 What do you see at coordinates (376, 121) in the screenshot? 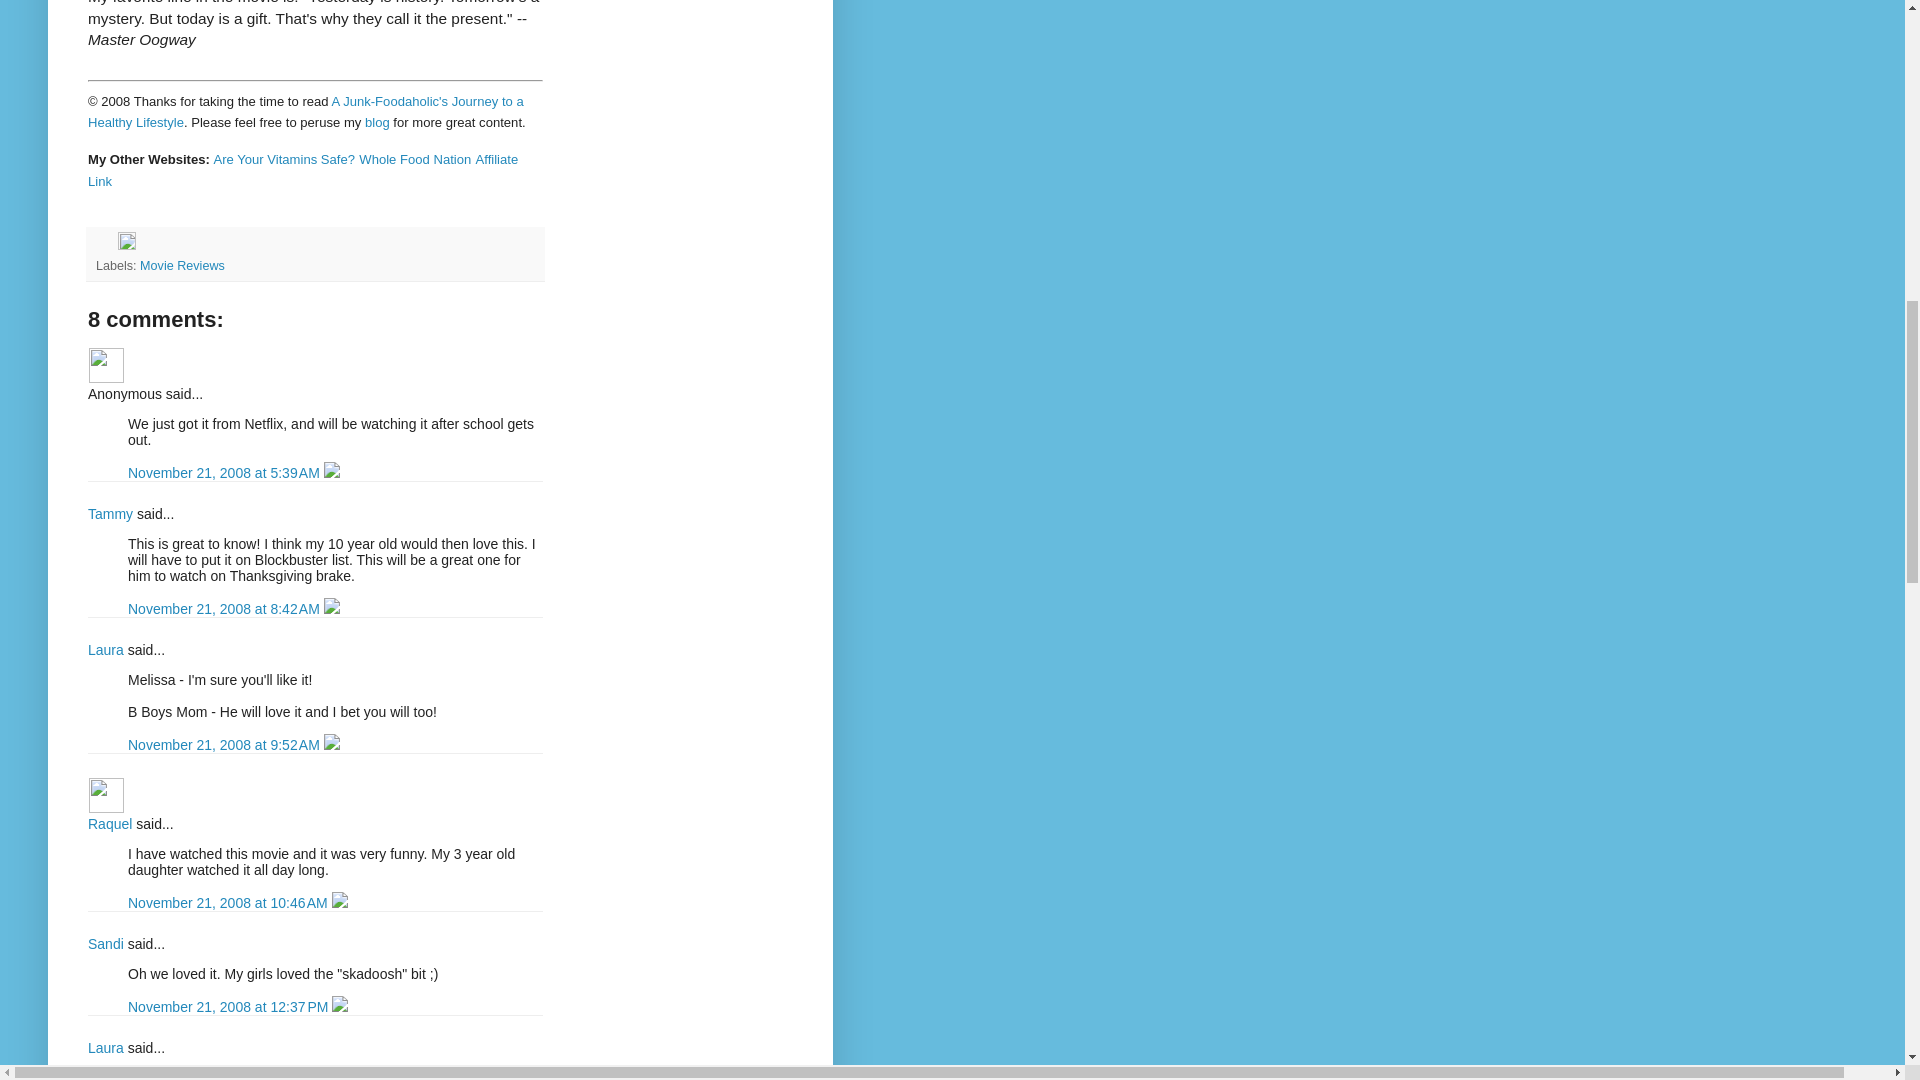
I see `blog` at bounding box center [376, 121].